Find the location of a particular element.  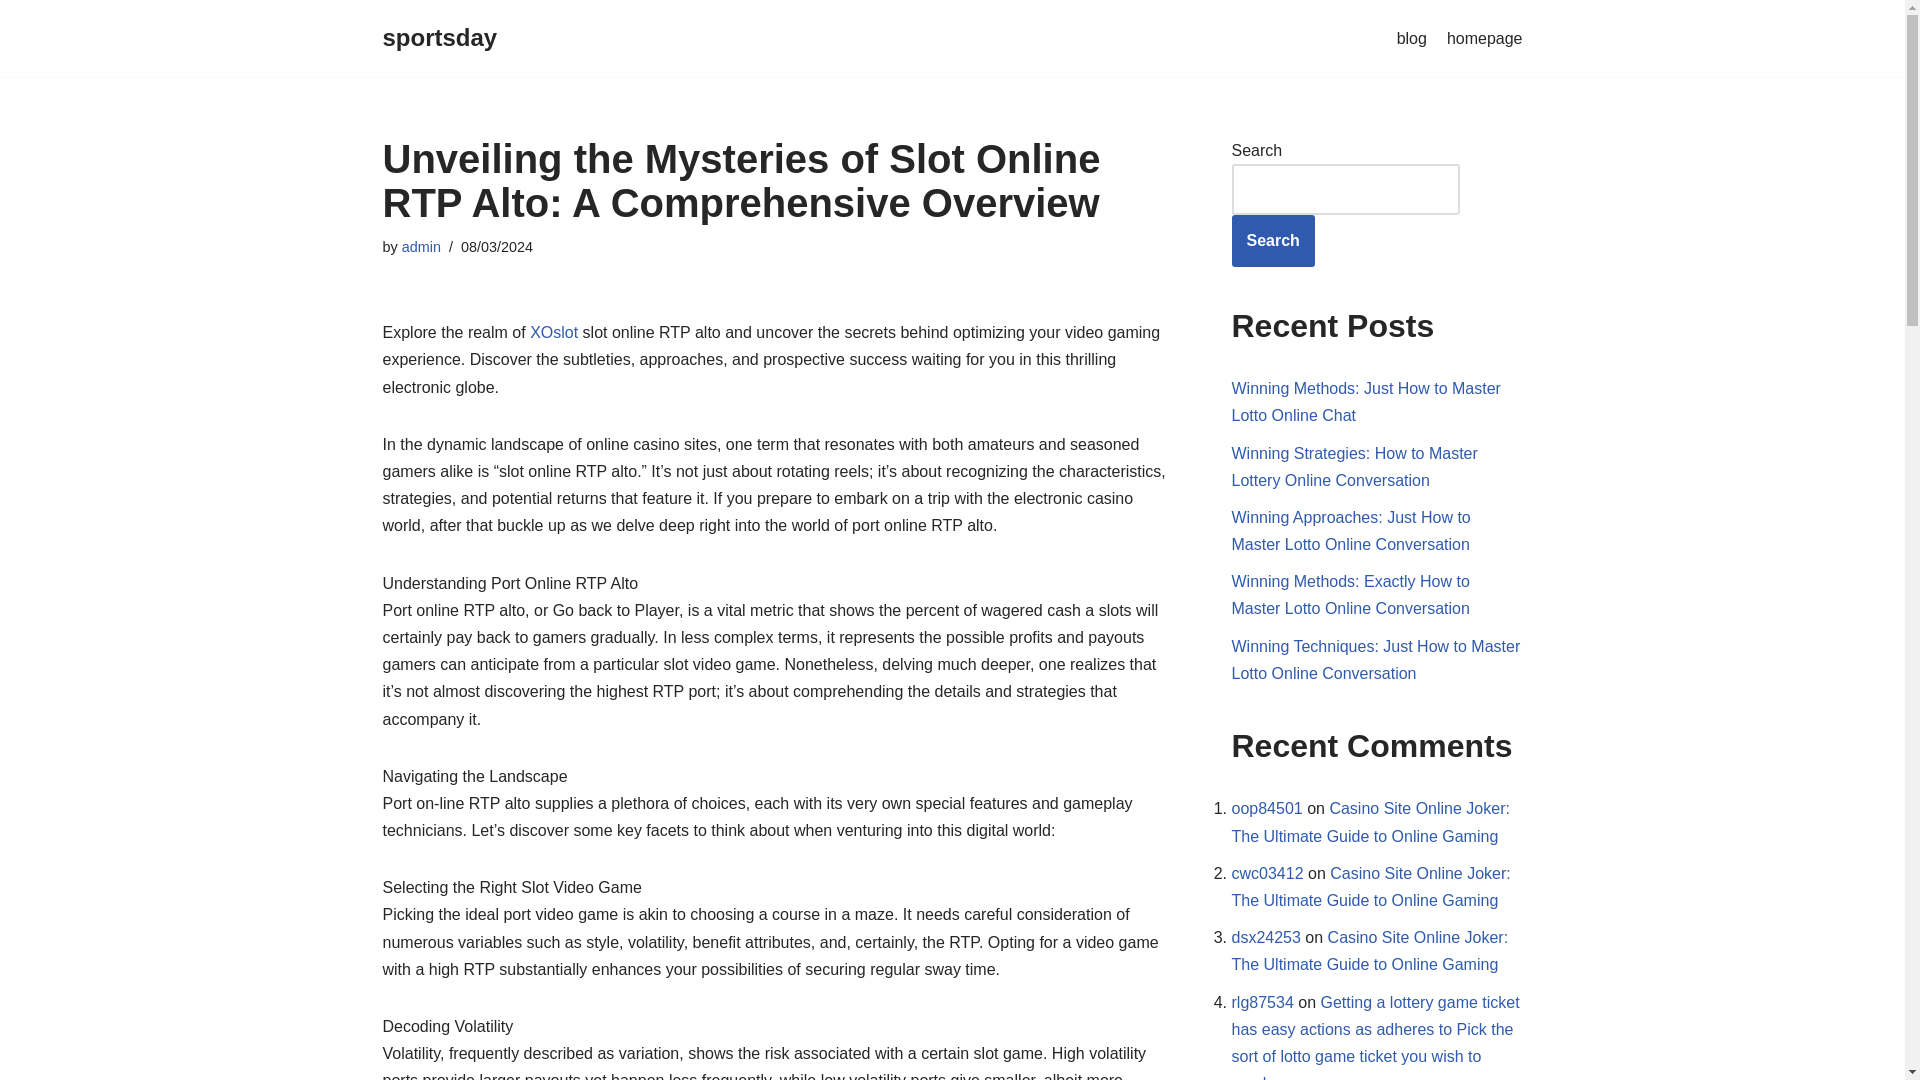

Posts by admin is located at coordinates (421, 246).